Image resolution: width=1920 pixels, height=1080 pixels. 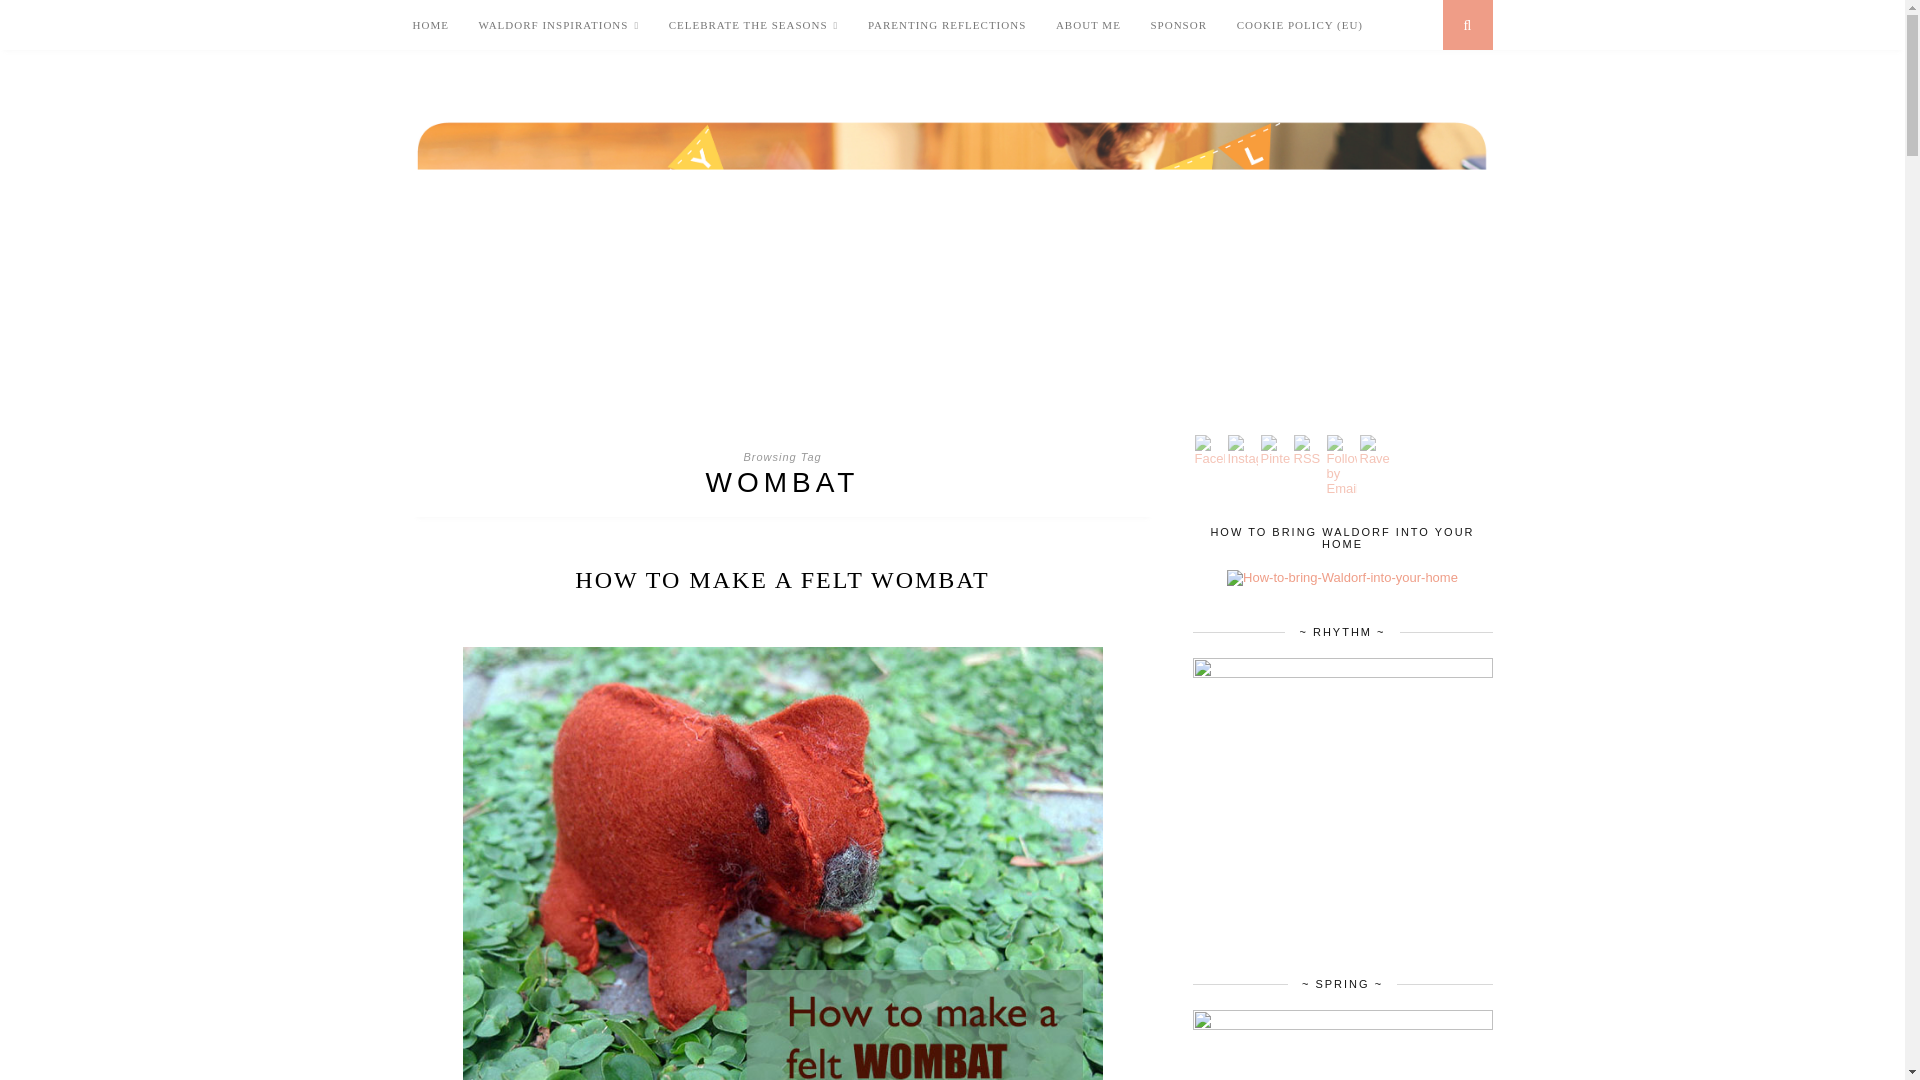 I want to click on WALDORF INSPIRATIONS, so click(x=558, y=25).